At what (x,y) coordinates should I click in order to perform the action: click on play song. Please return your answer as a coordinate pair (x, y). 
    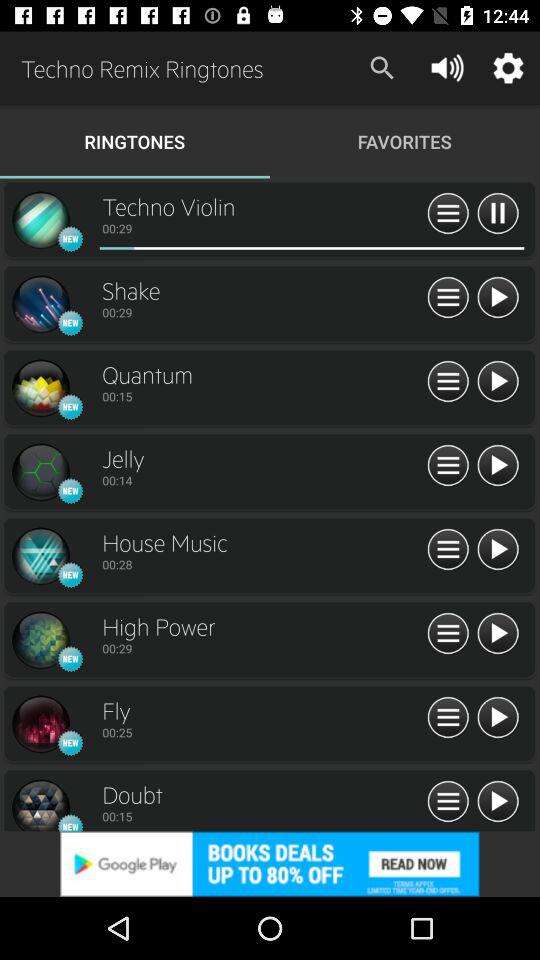
    Looking at the image, I should click on (498, 802).